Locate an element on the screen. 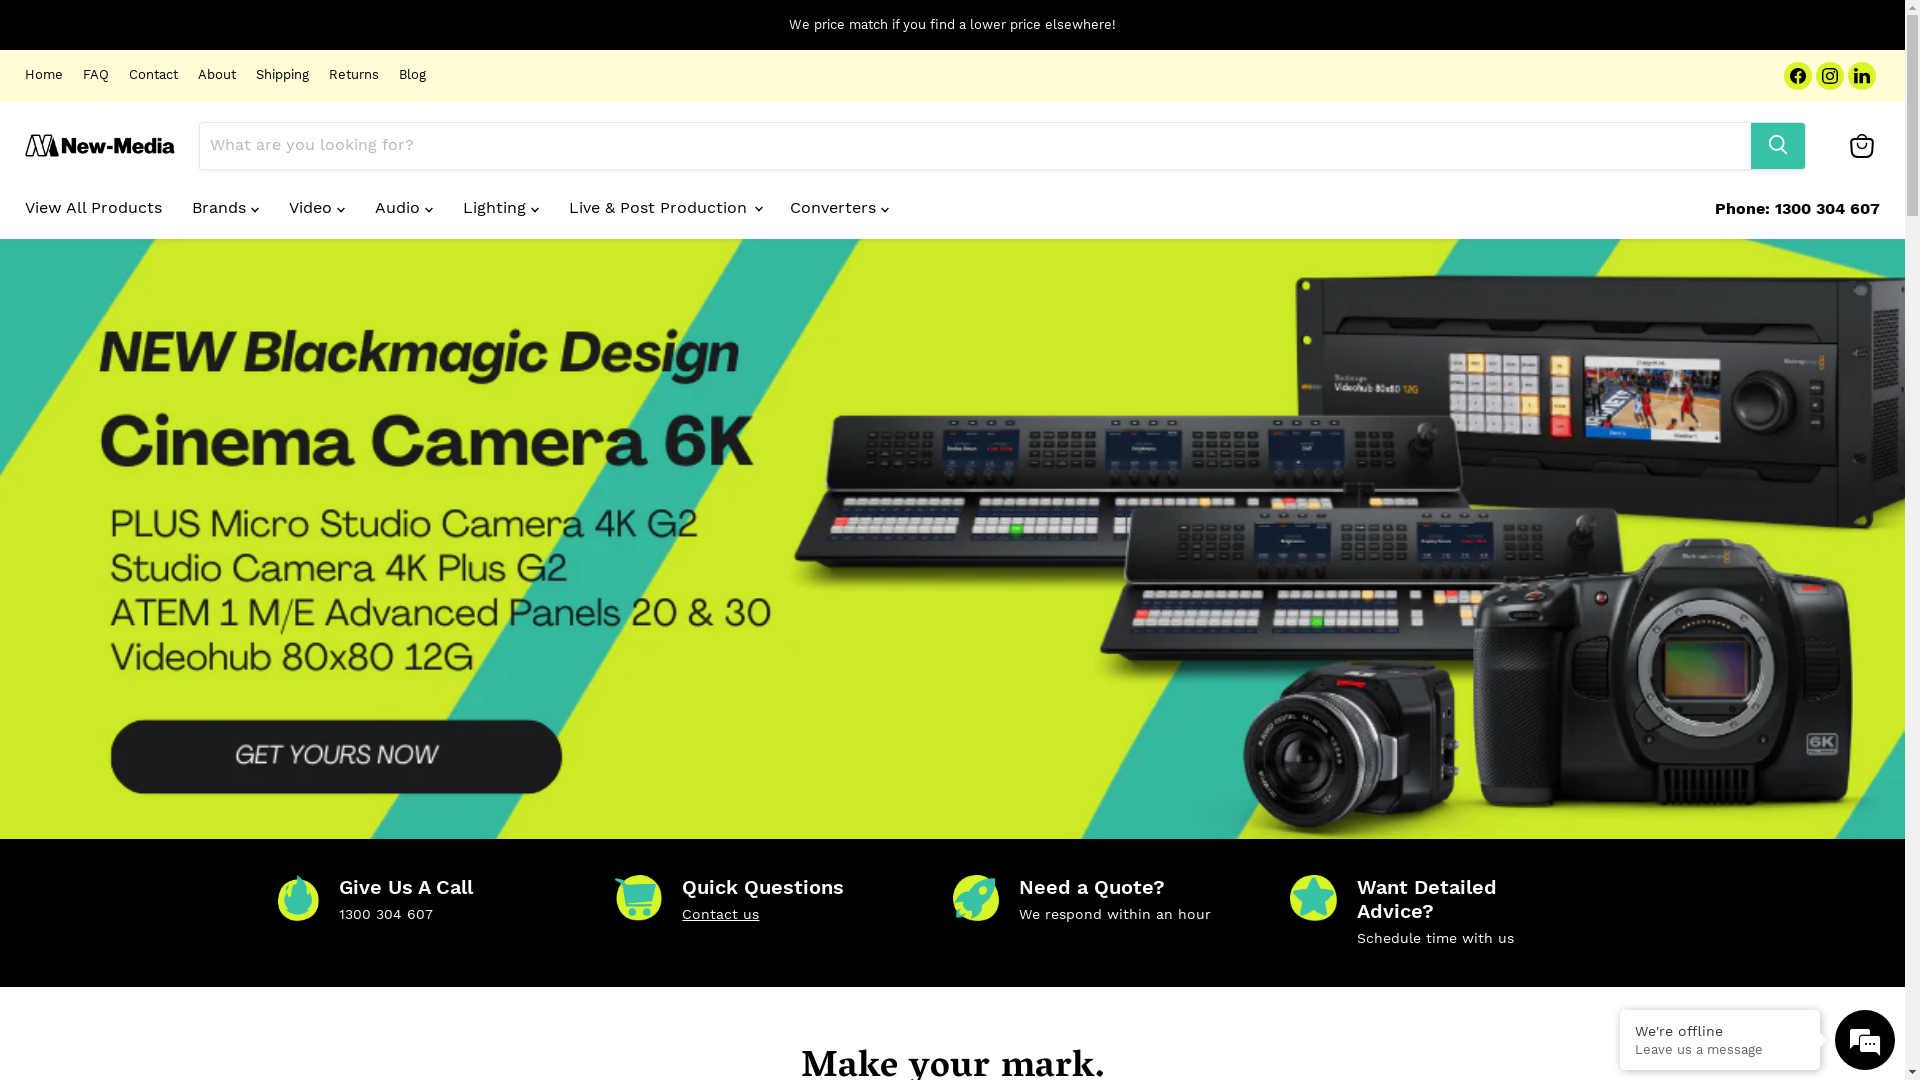 This screenshot has height=1080, width=1920. Find us on LinkedIn is located at coordinates (1862, 76).